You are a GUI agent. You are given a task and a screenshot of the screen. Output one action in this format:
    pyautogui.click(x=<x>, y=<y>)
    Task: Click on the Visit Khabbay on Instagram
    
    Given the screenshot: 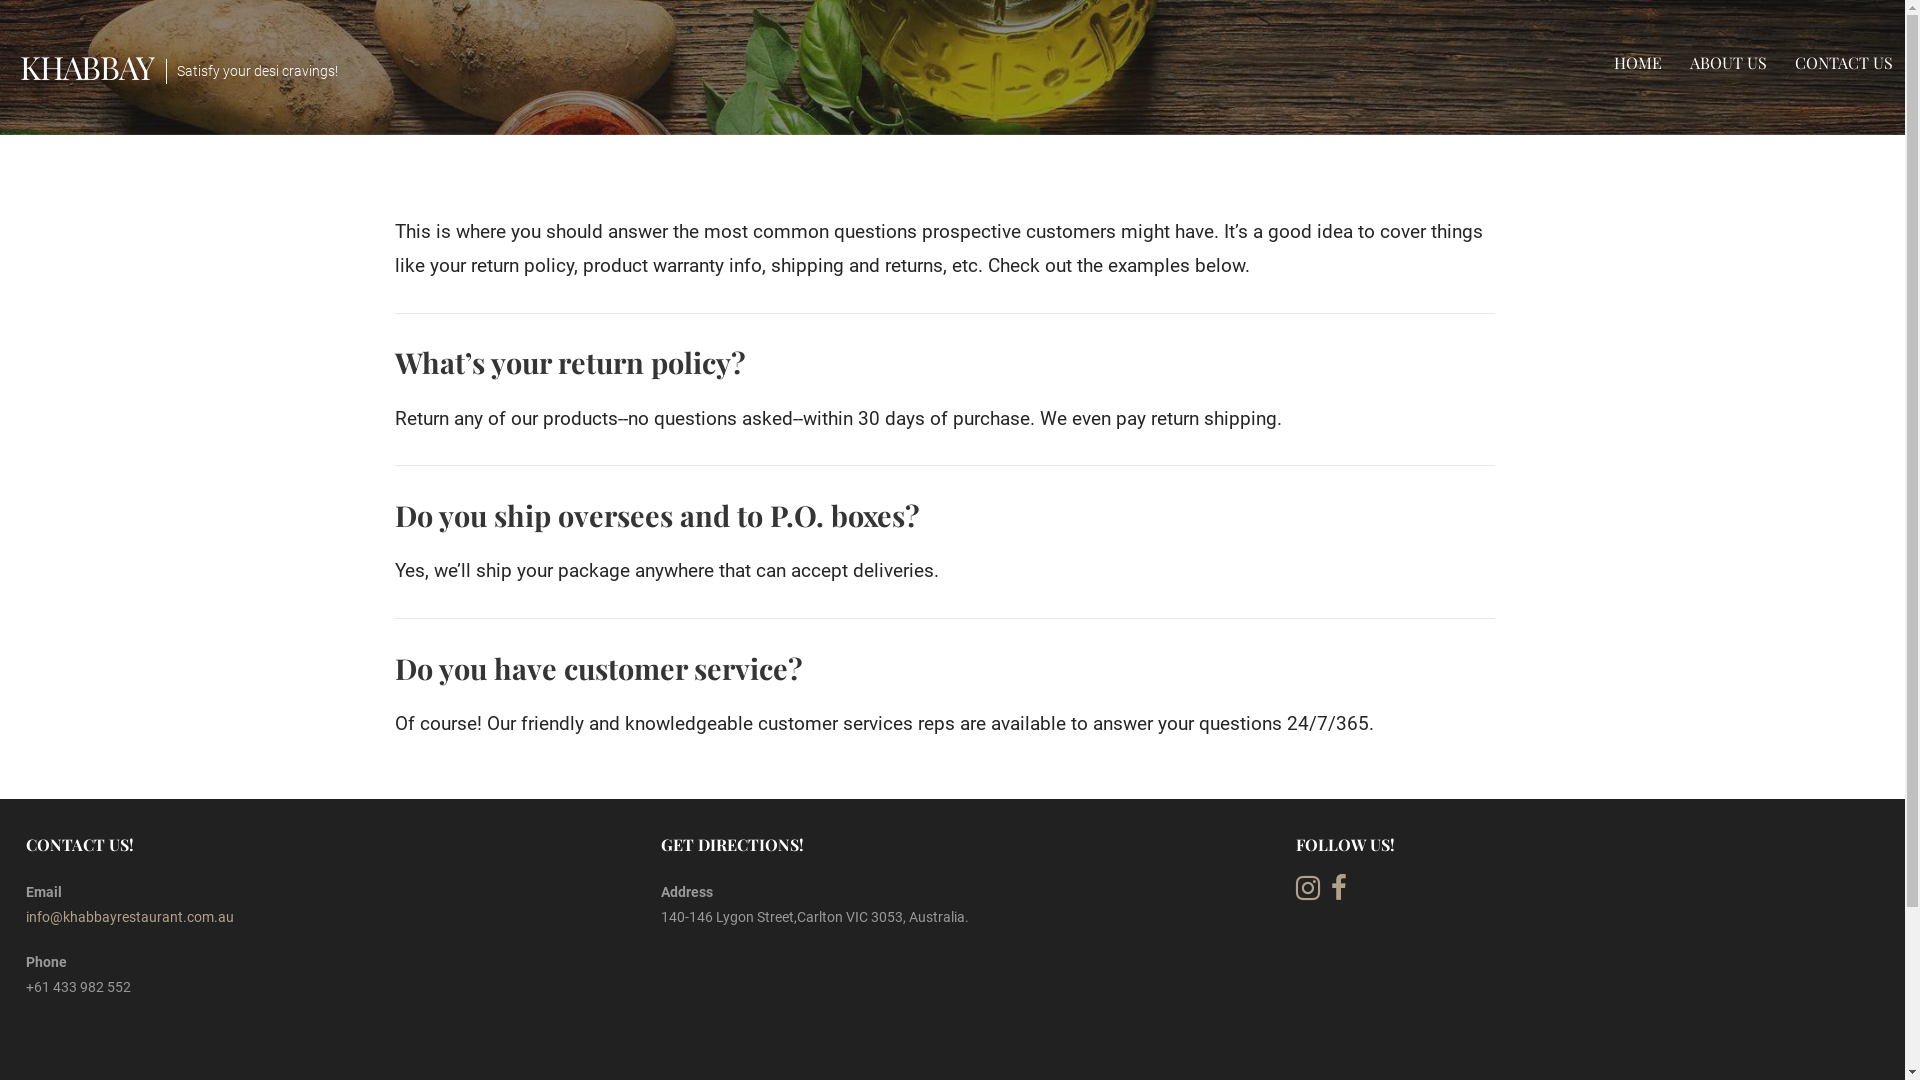 What is the action you would take?
    pyautogui.click(x=1308, y=893)
    